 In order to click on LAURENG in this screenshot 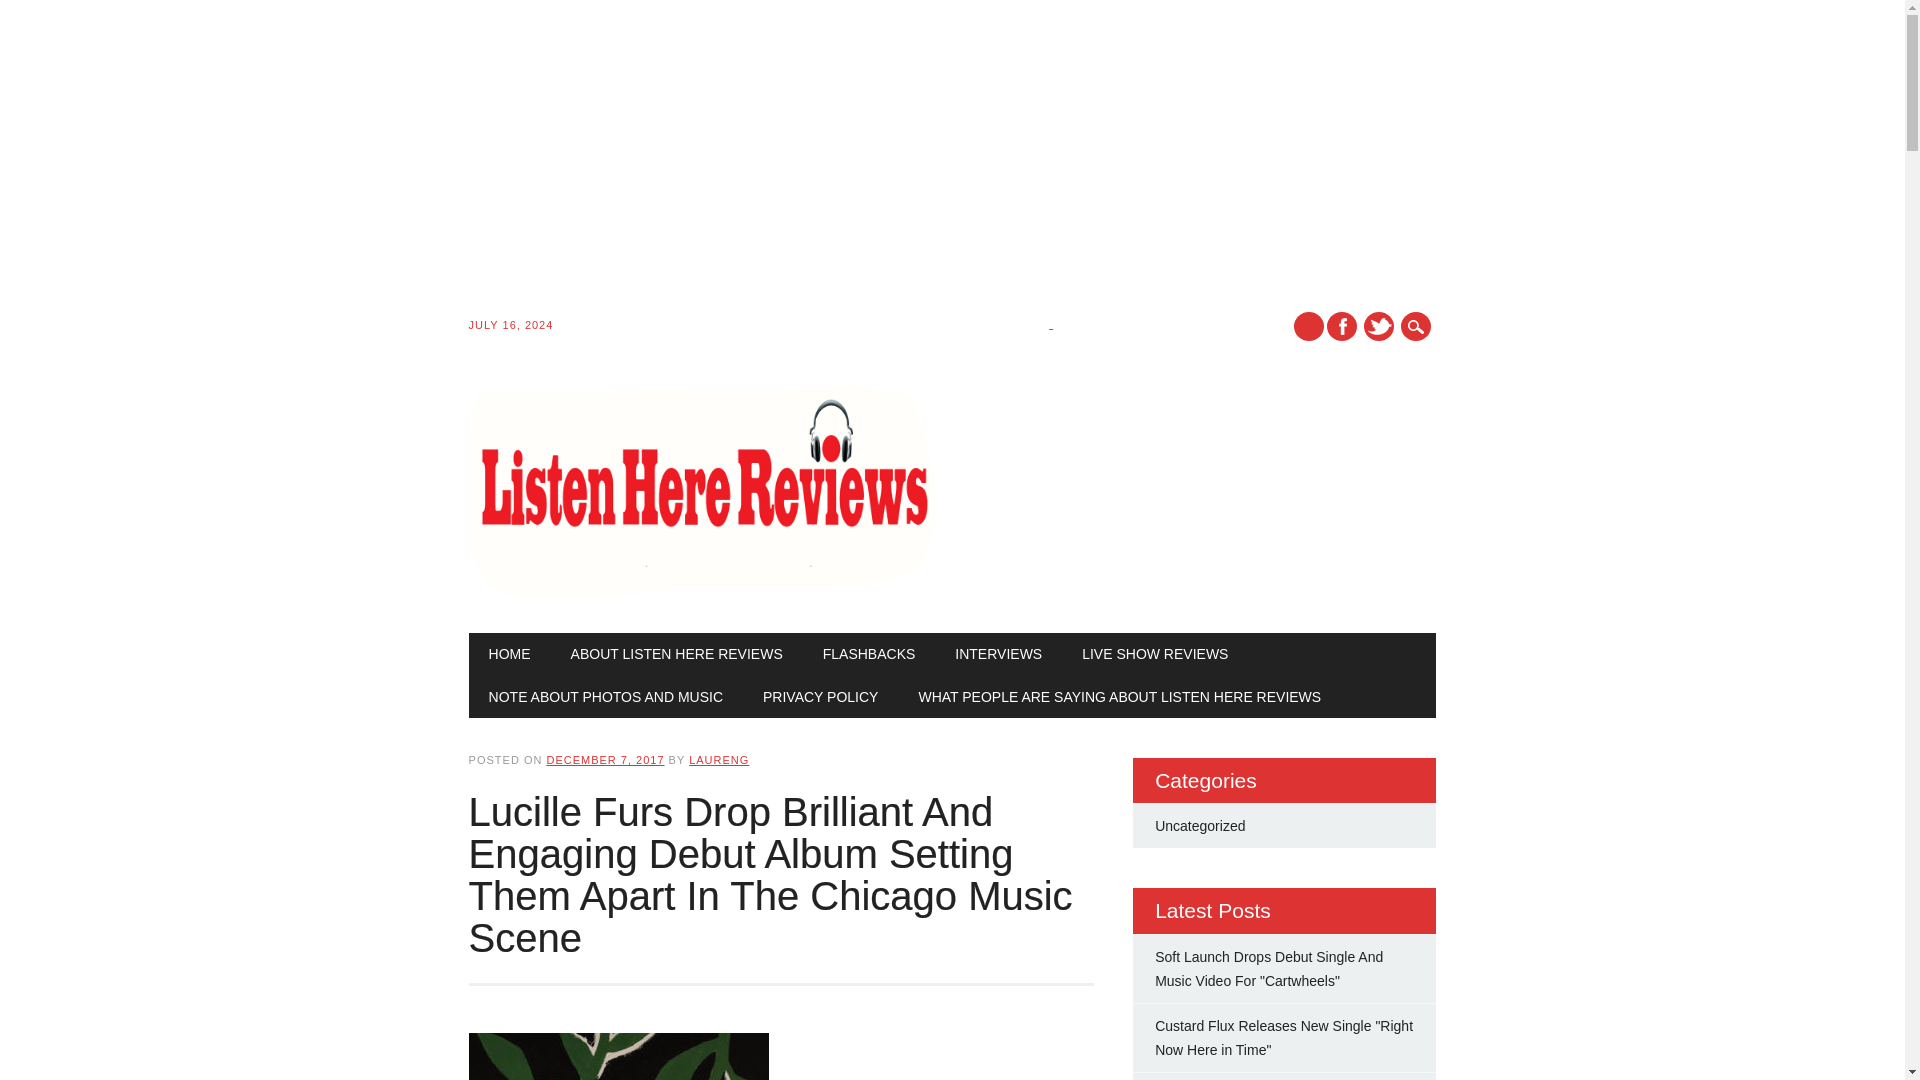, I will do `click(718, 759)`.